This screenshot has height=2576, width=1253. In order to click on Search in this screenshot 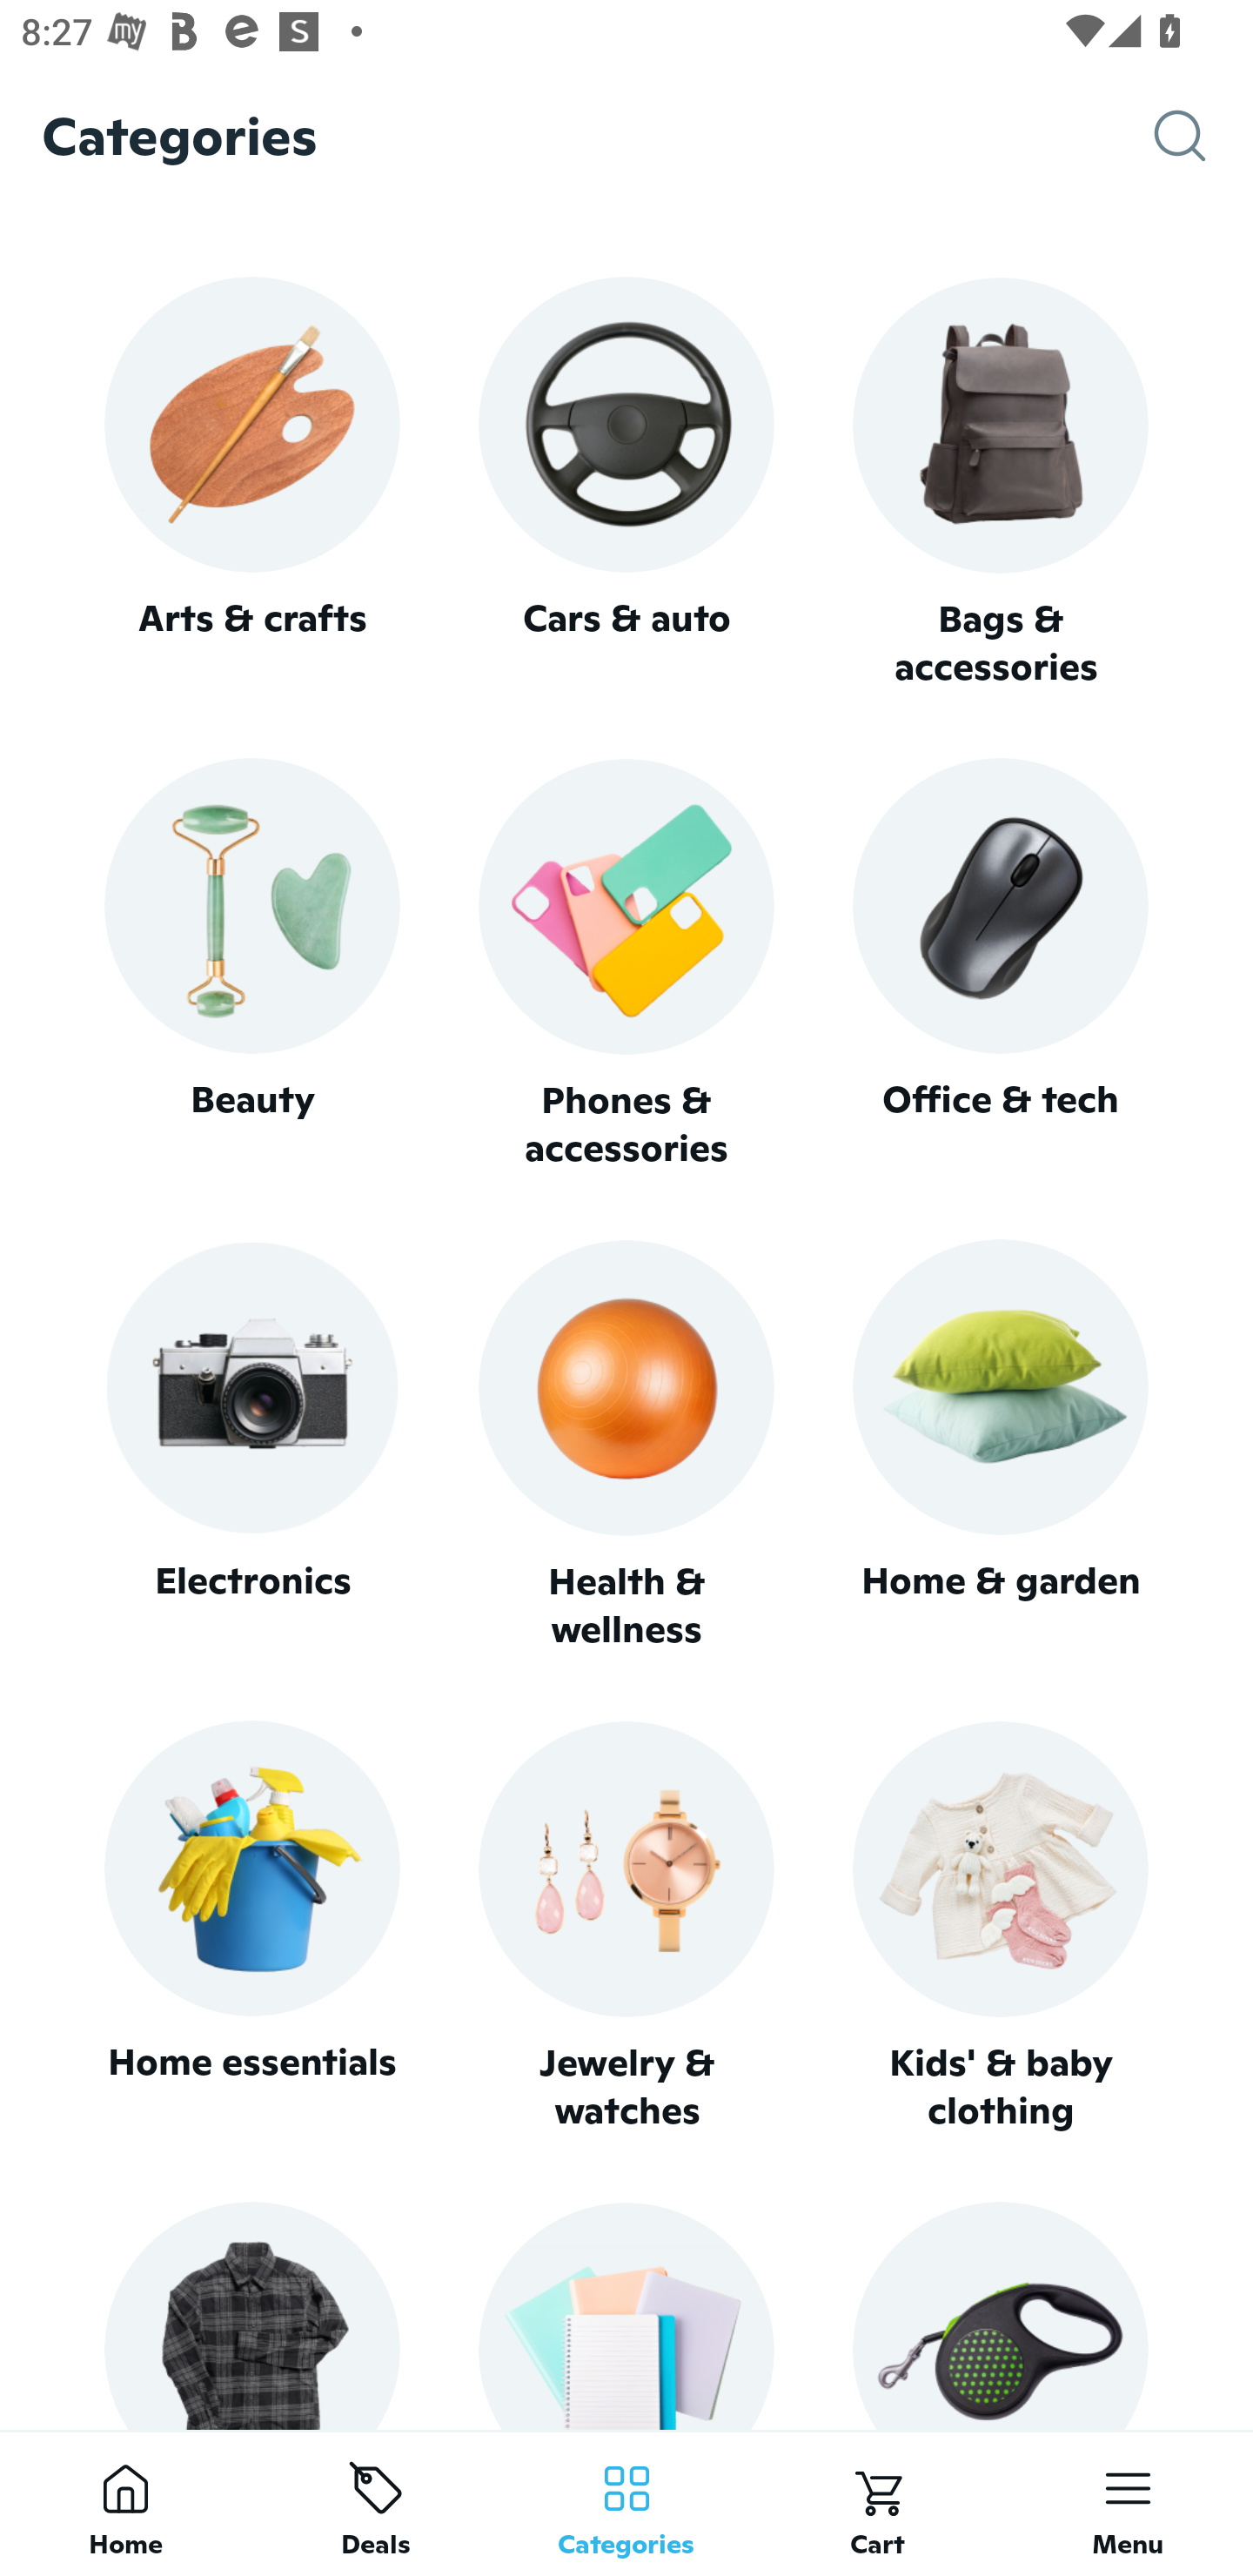, I will do `click(1203, 136)`.